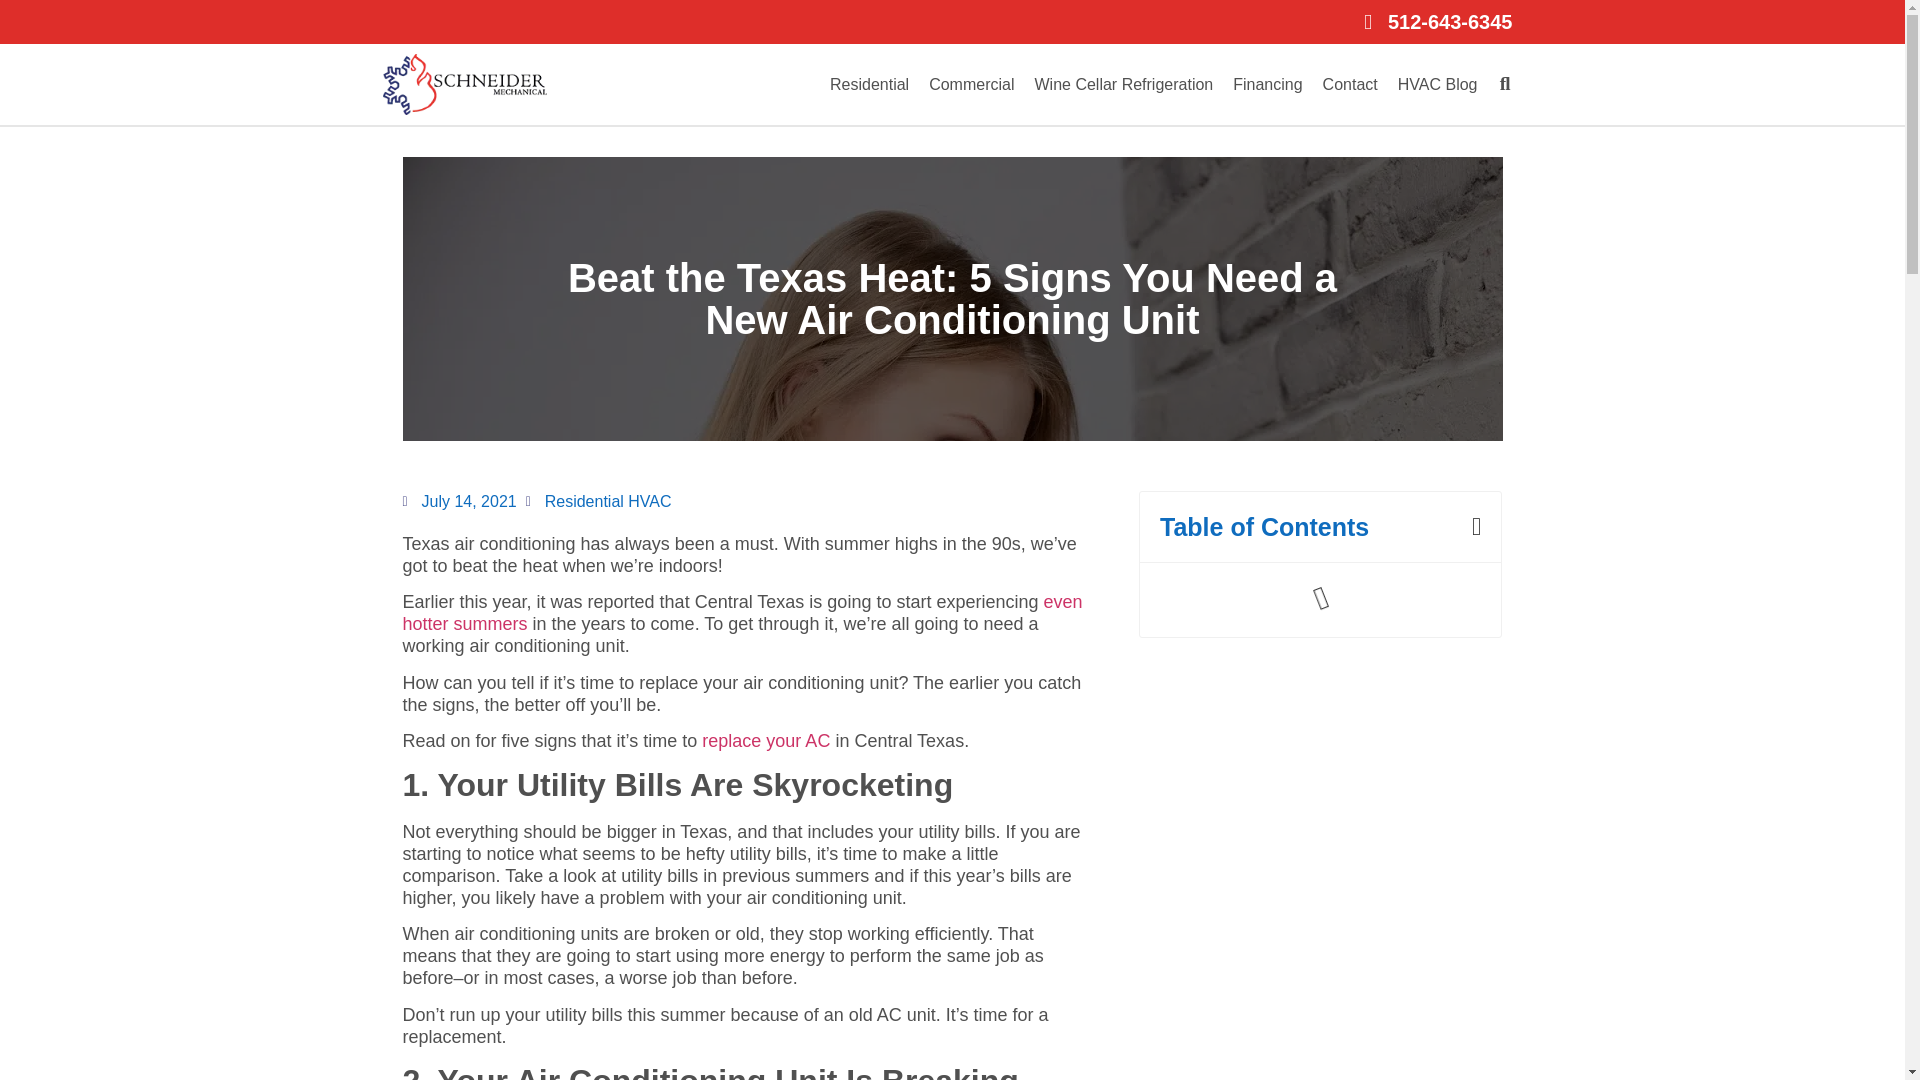 This screenshot has width=1920, height=1080. What do you see at coordinates (952, 21) in the screenshot?
I see `512-643-6345` at bounding box center [952, 21].